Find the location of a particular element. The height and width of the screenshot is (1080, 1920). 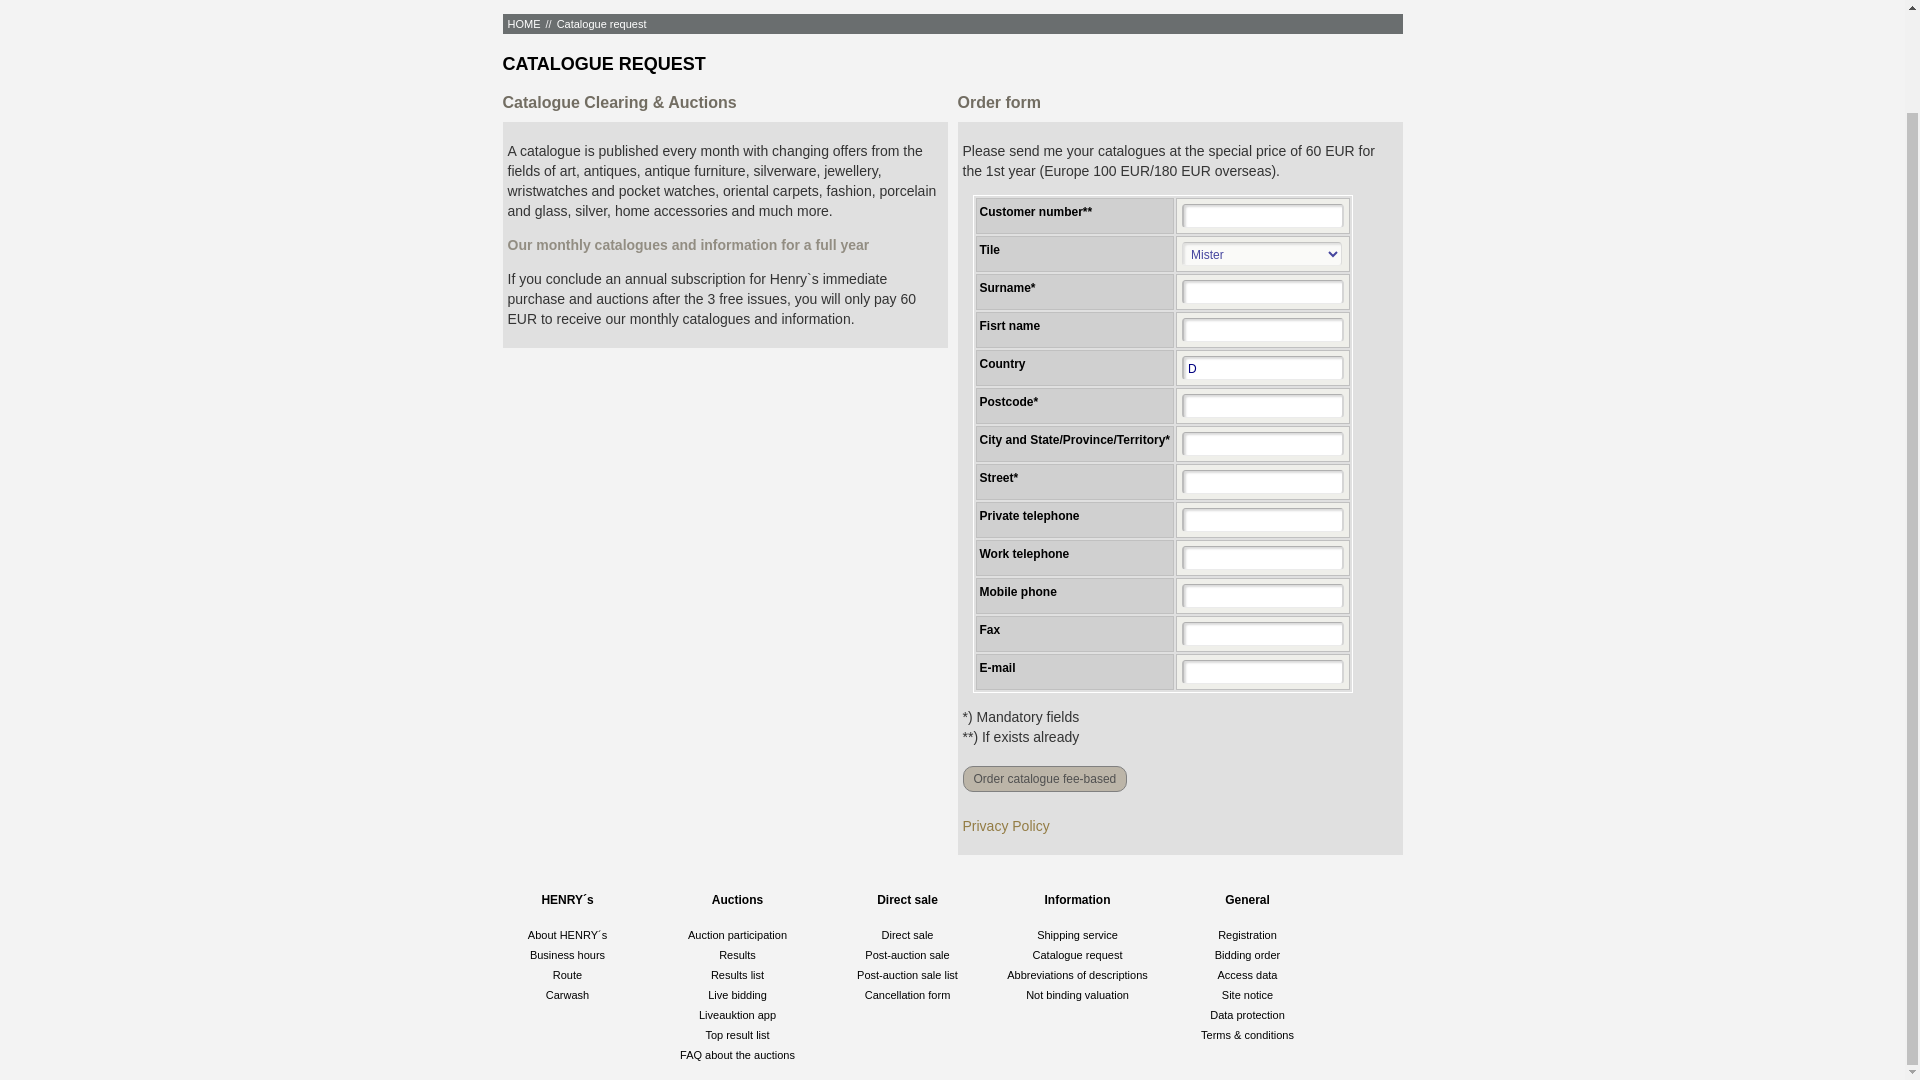

Carwash is located at coordinates (567, 995).